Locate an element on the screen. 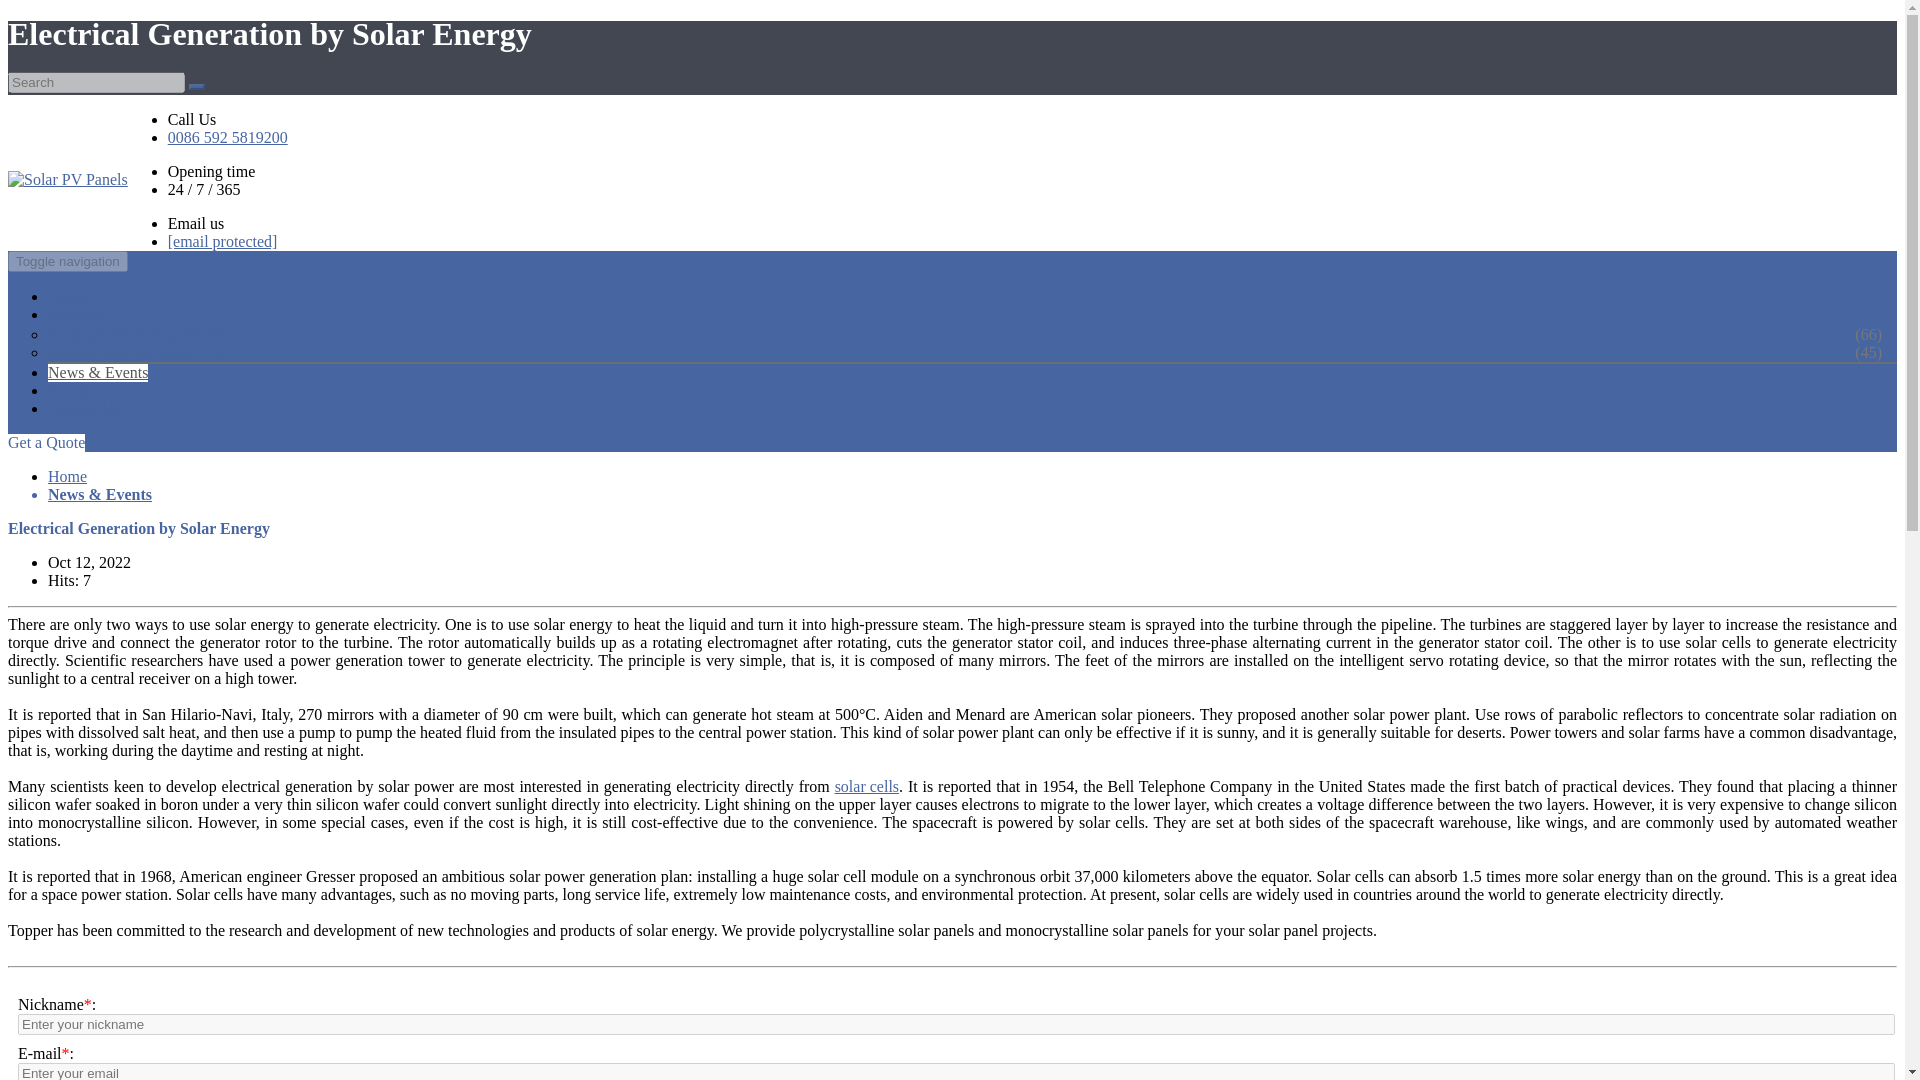 The image size is (1920, 1080). solar cells is located at coordinates (866, 786).